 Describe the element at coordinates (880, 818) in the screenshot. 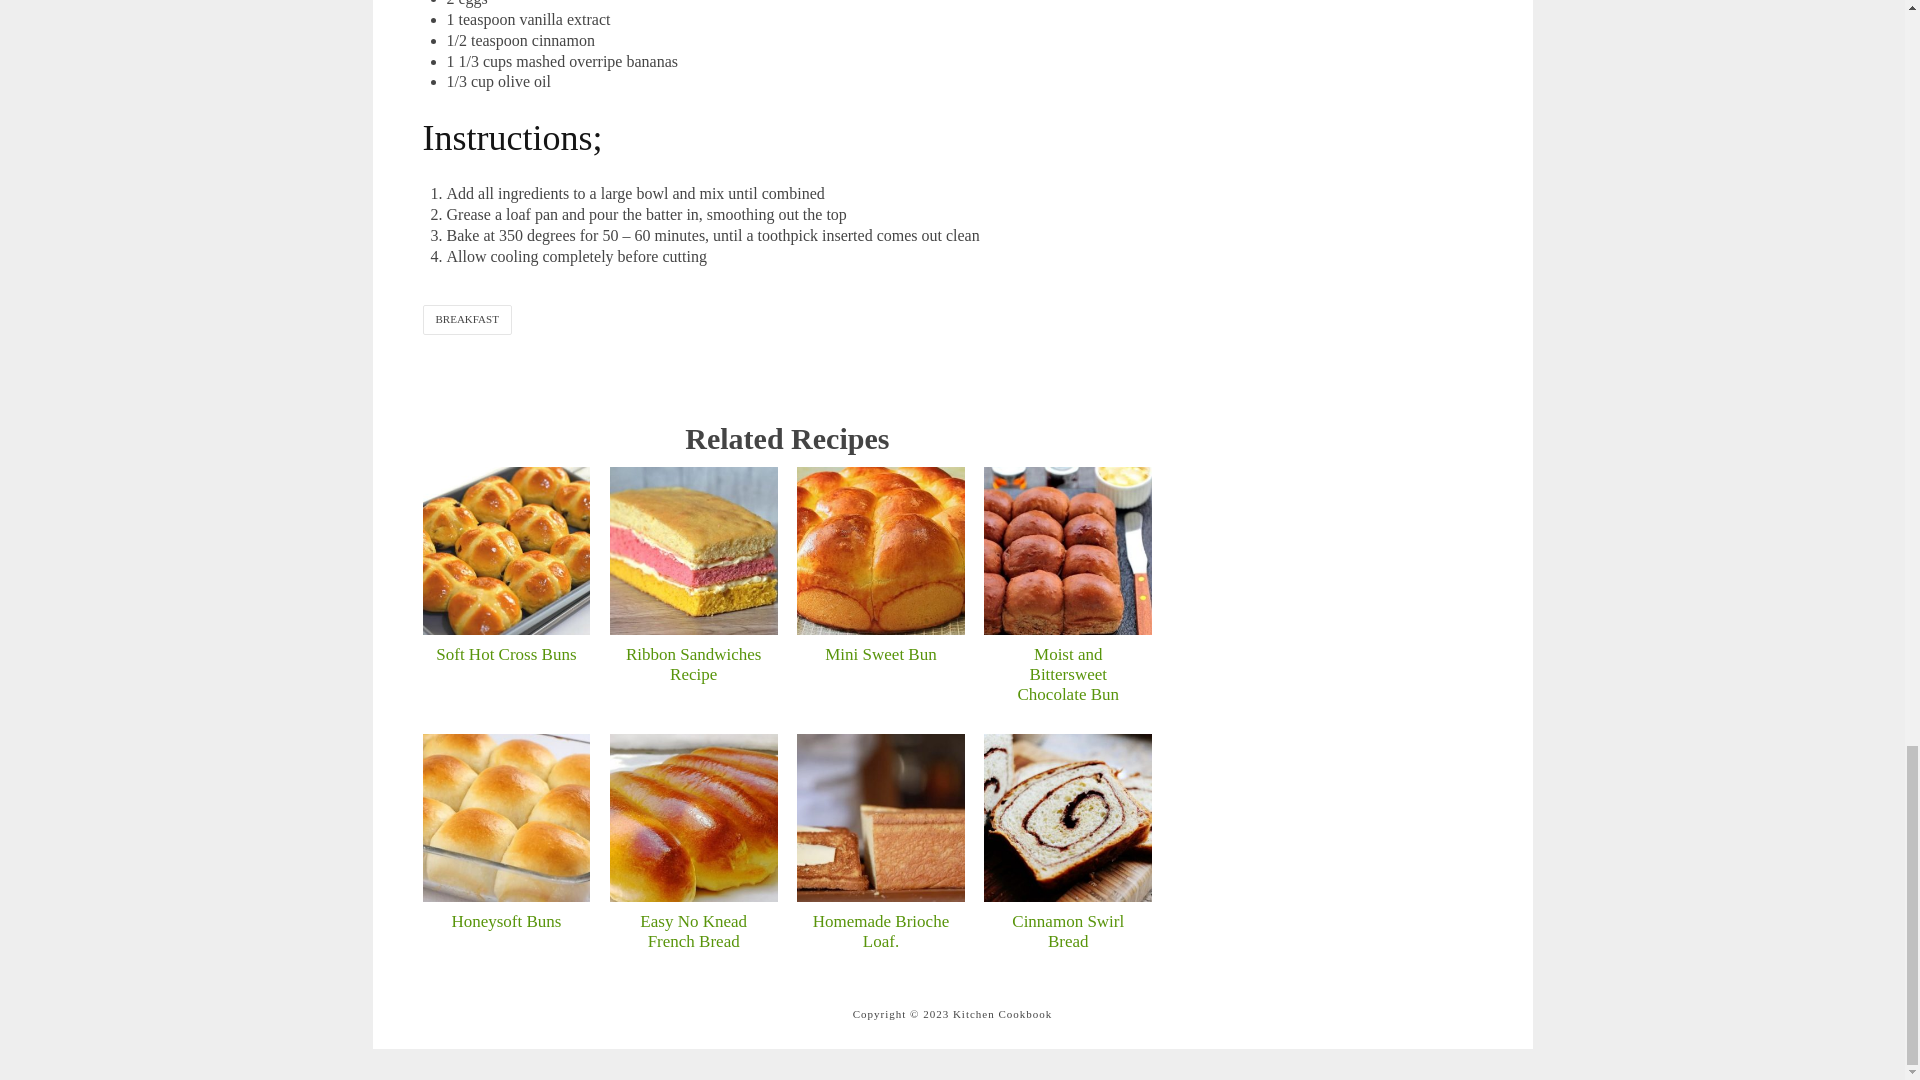

I see `Homemade Brioche Loaf.` at that location.